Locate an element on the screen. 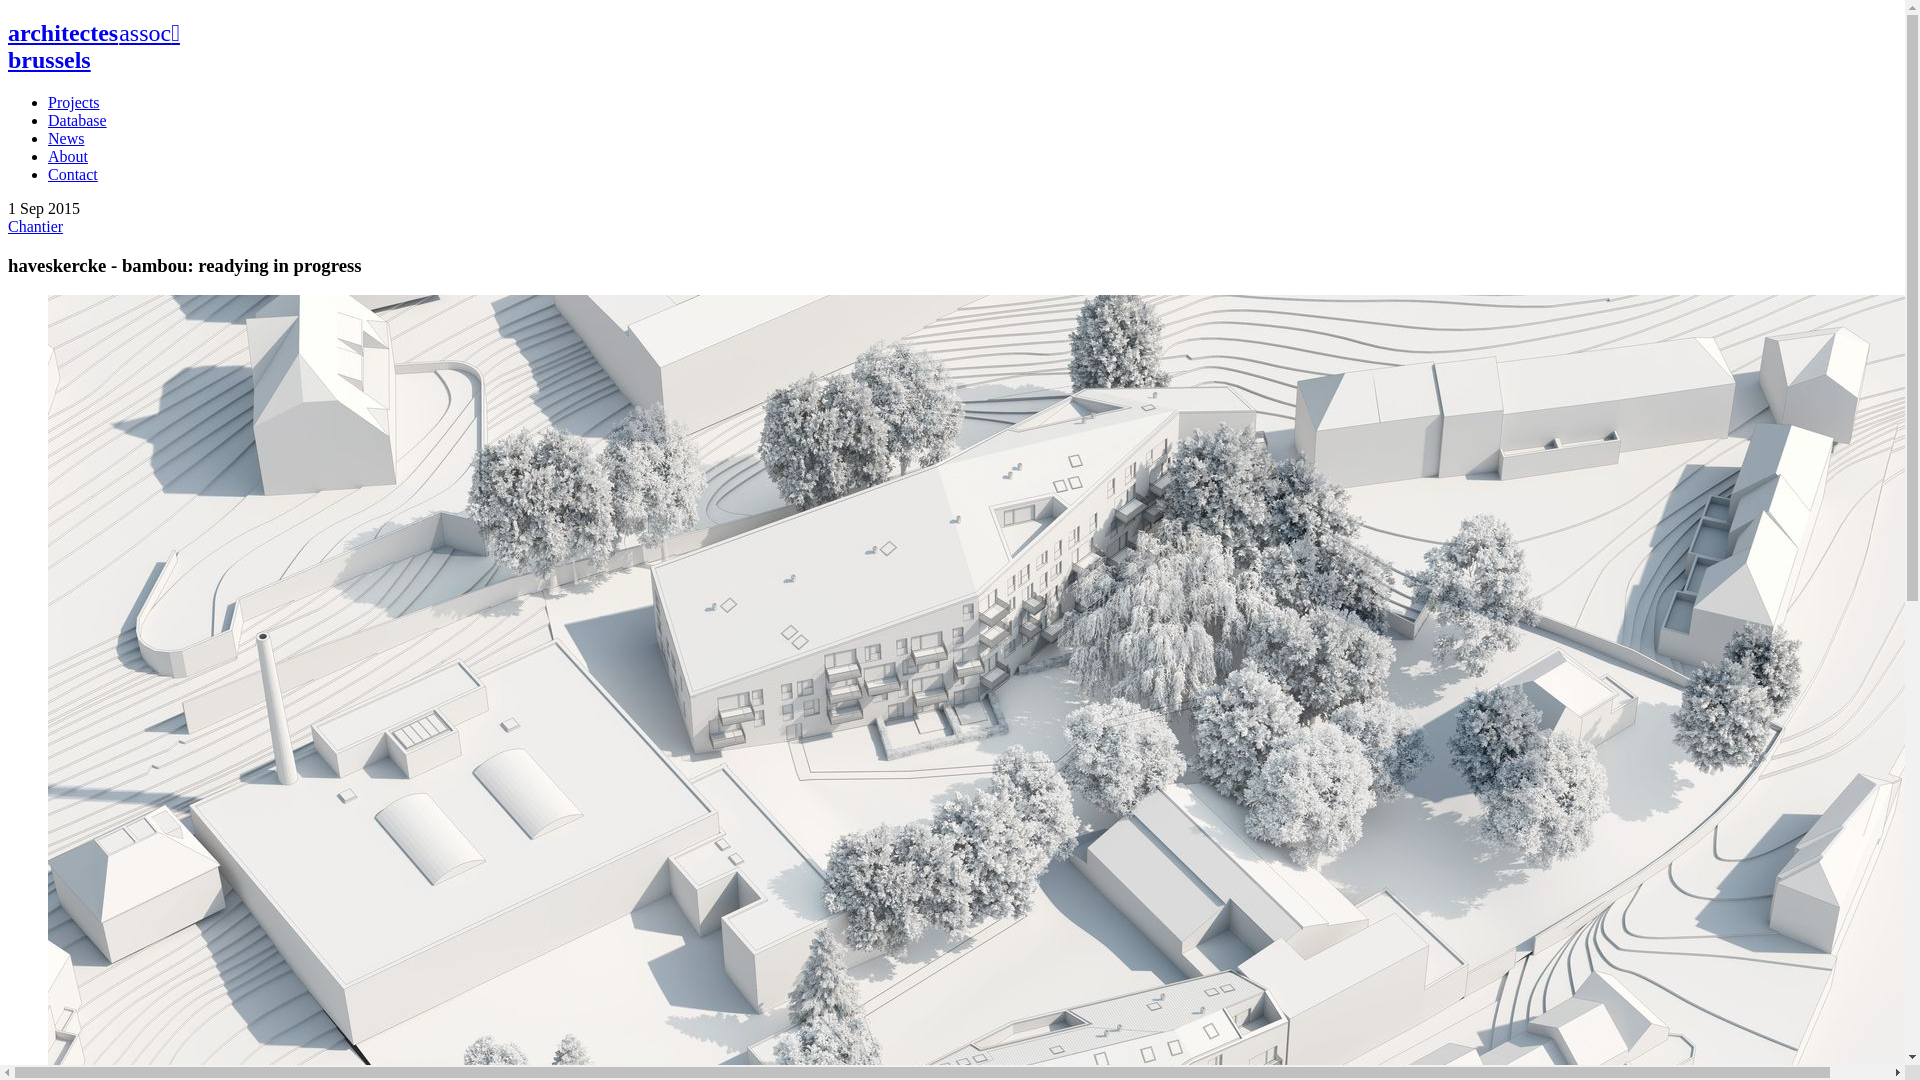 This screenshot has height=1080, width=1920. News is located at coordinates (66, 138).